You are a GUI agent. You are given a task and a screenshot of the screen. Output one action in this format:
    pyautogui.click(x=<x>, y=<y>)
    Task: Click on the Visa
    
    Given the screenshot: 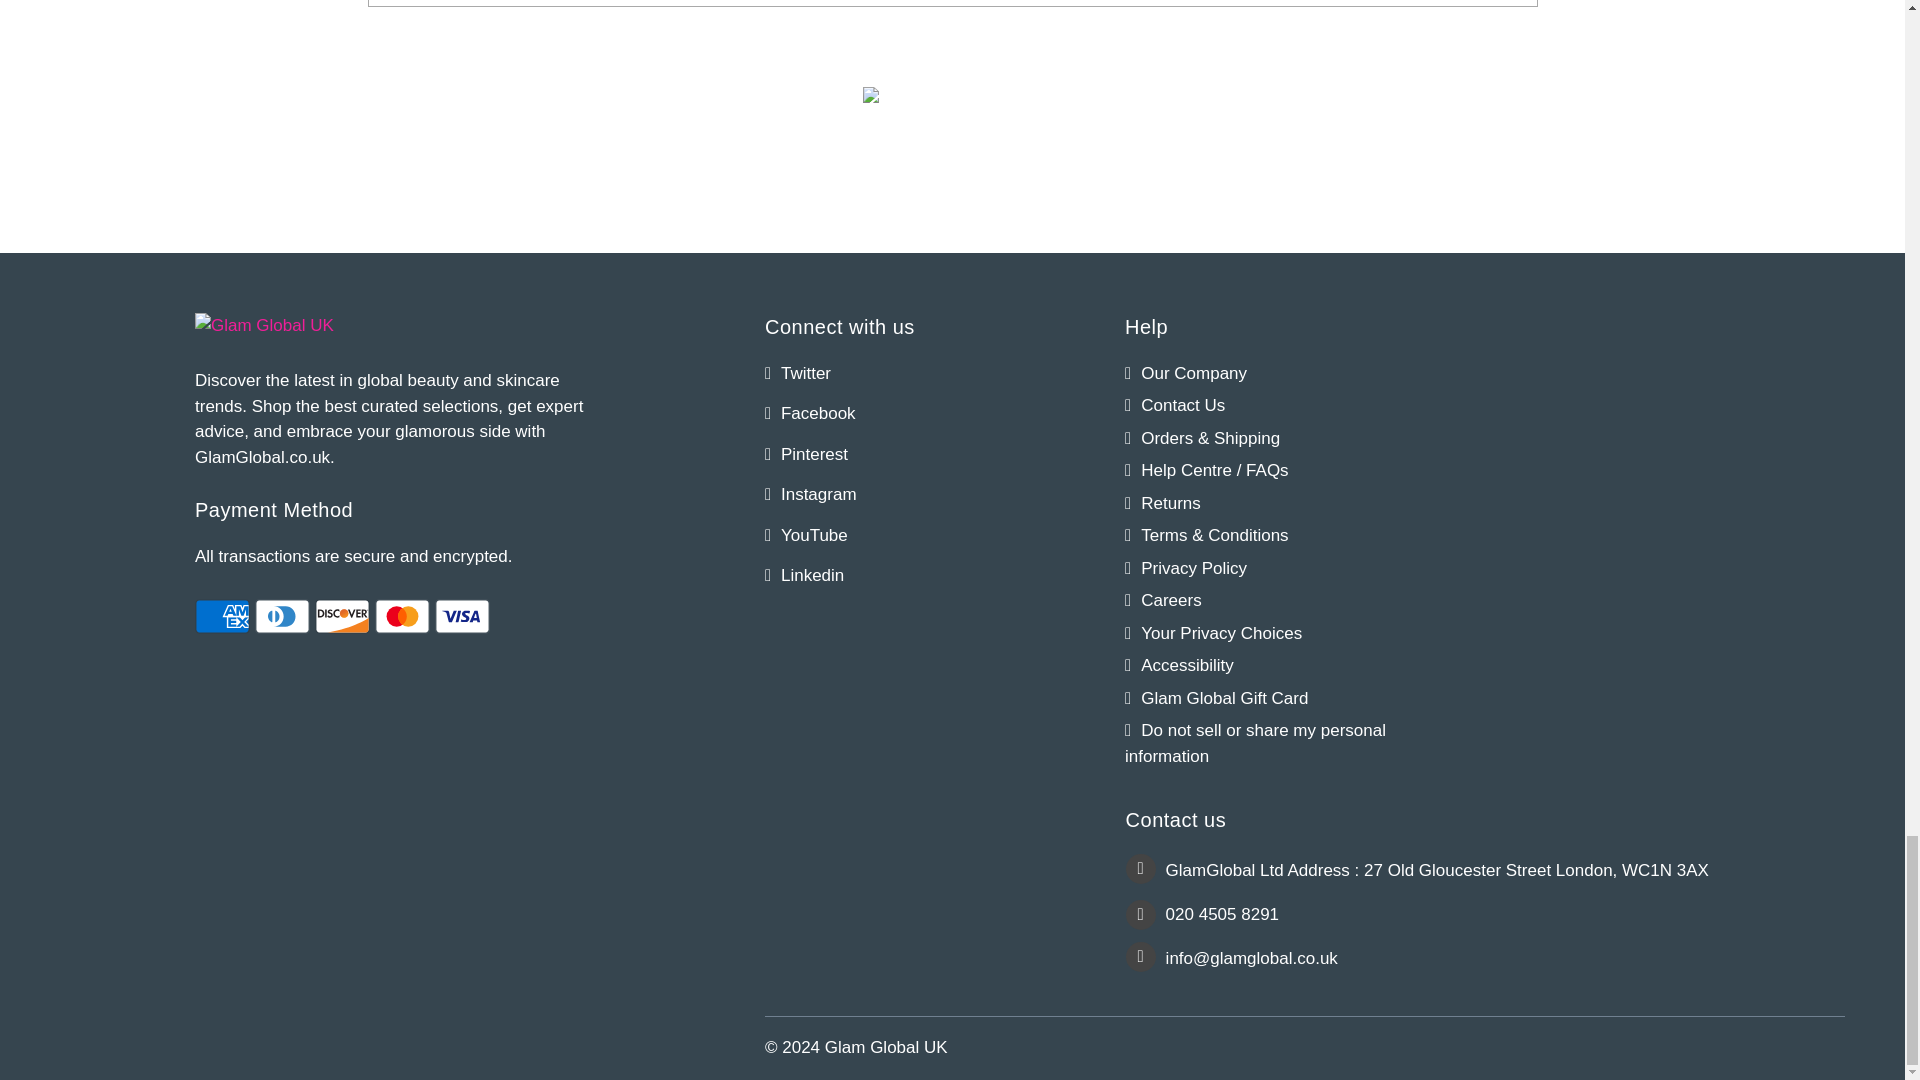 What is the action you would take?
    pyautogui.click(x=462, y=616)
    